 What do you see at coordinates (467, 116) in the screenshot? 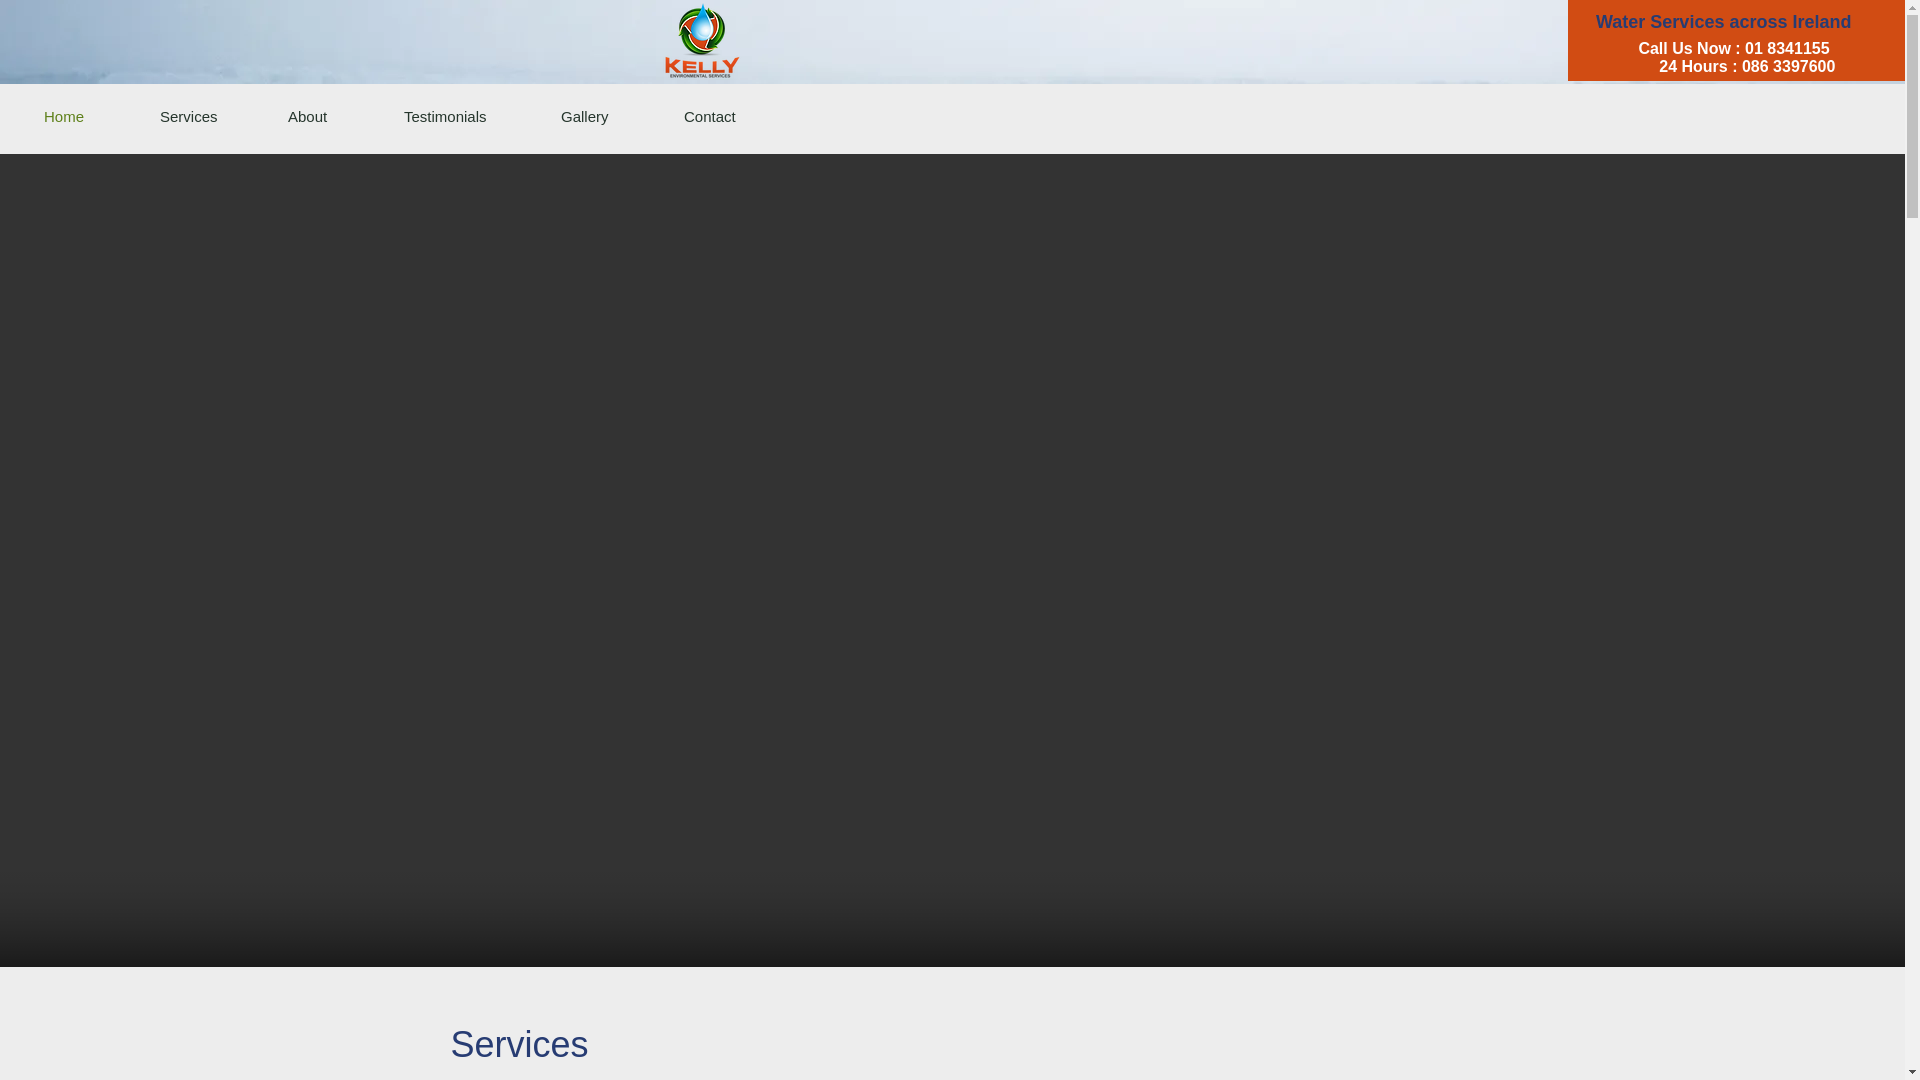
I see `Testimonials` at bounding box center [467, 116].